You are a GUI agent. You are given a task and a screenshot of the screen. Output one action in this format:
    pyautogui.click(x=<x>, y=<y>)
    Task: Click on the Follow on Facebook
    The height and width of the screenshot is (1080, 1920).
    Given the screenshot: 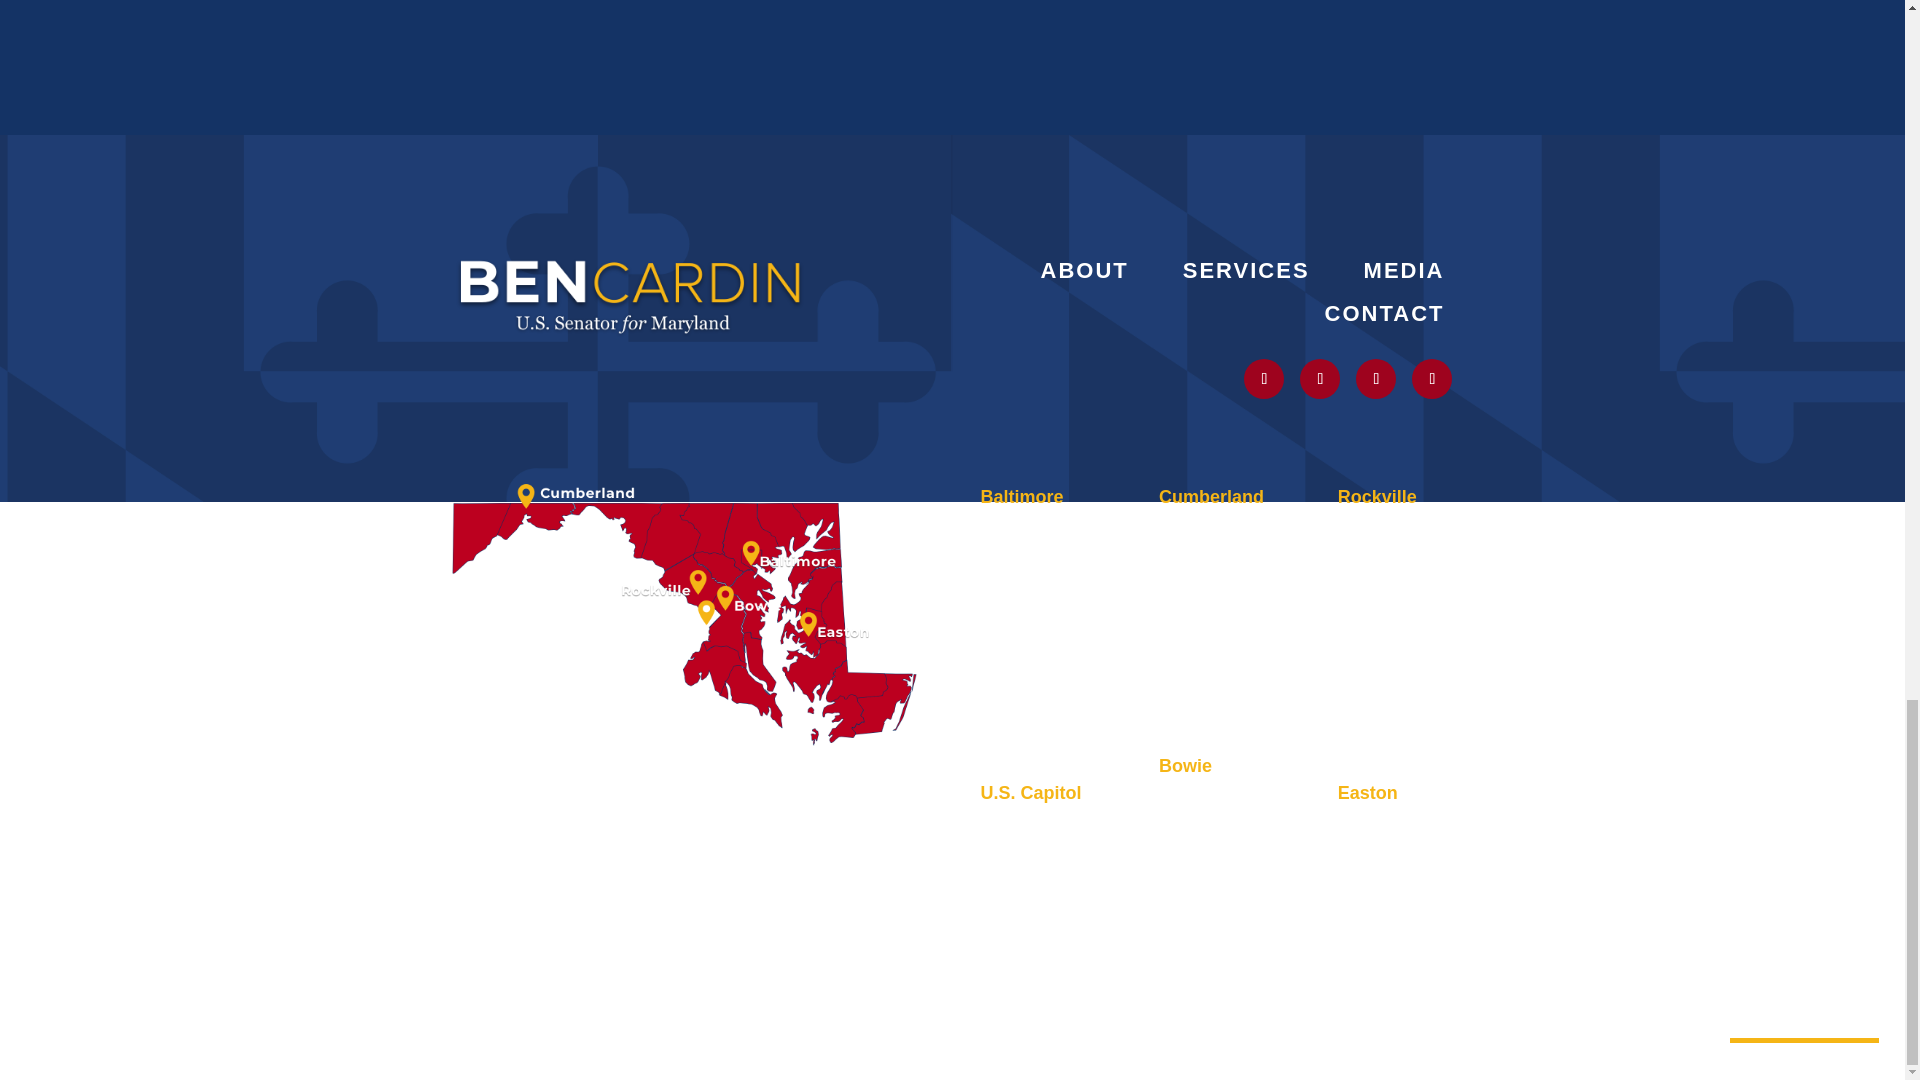 What is the action you would take?
    pyautogui.click(x=1431, y=378)
    